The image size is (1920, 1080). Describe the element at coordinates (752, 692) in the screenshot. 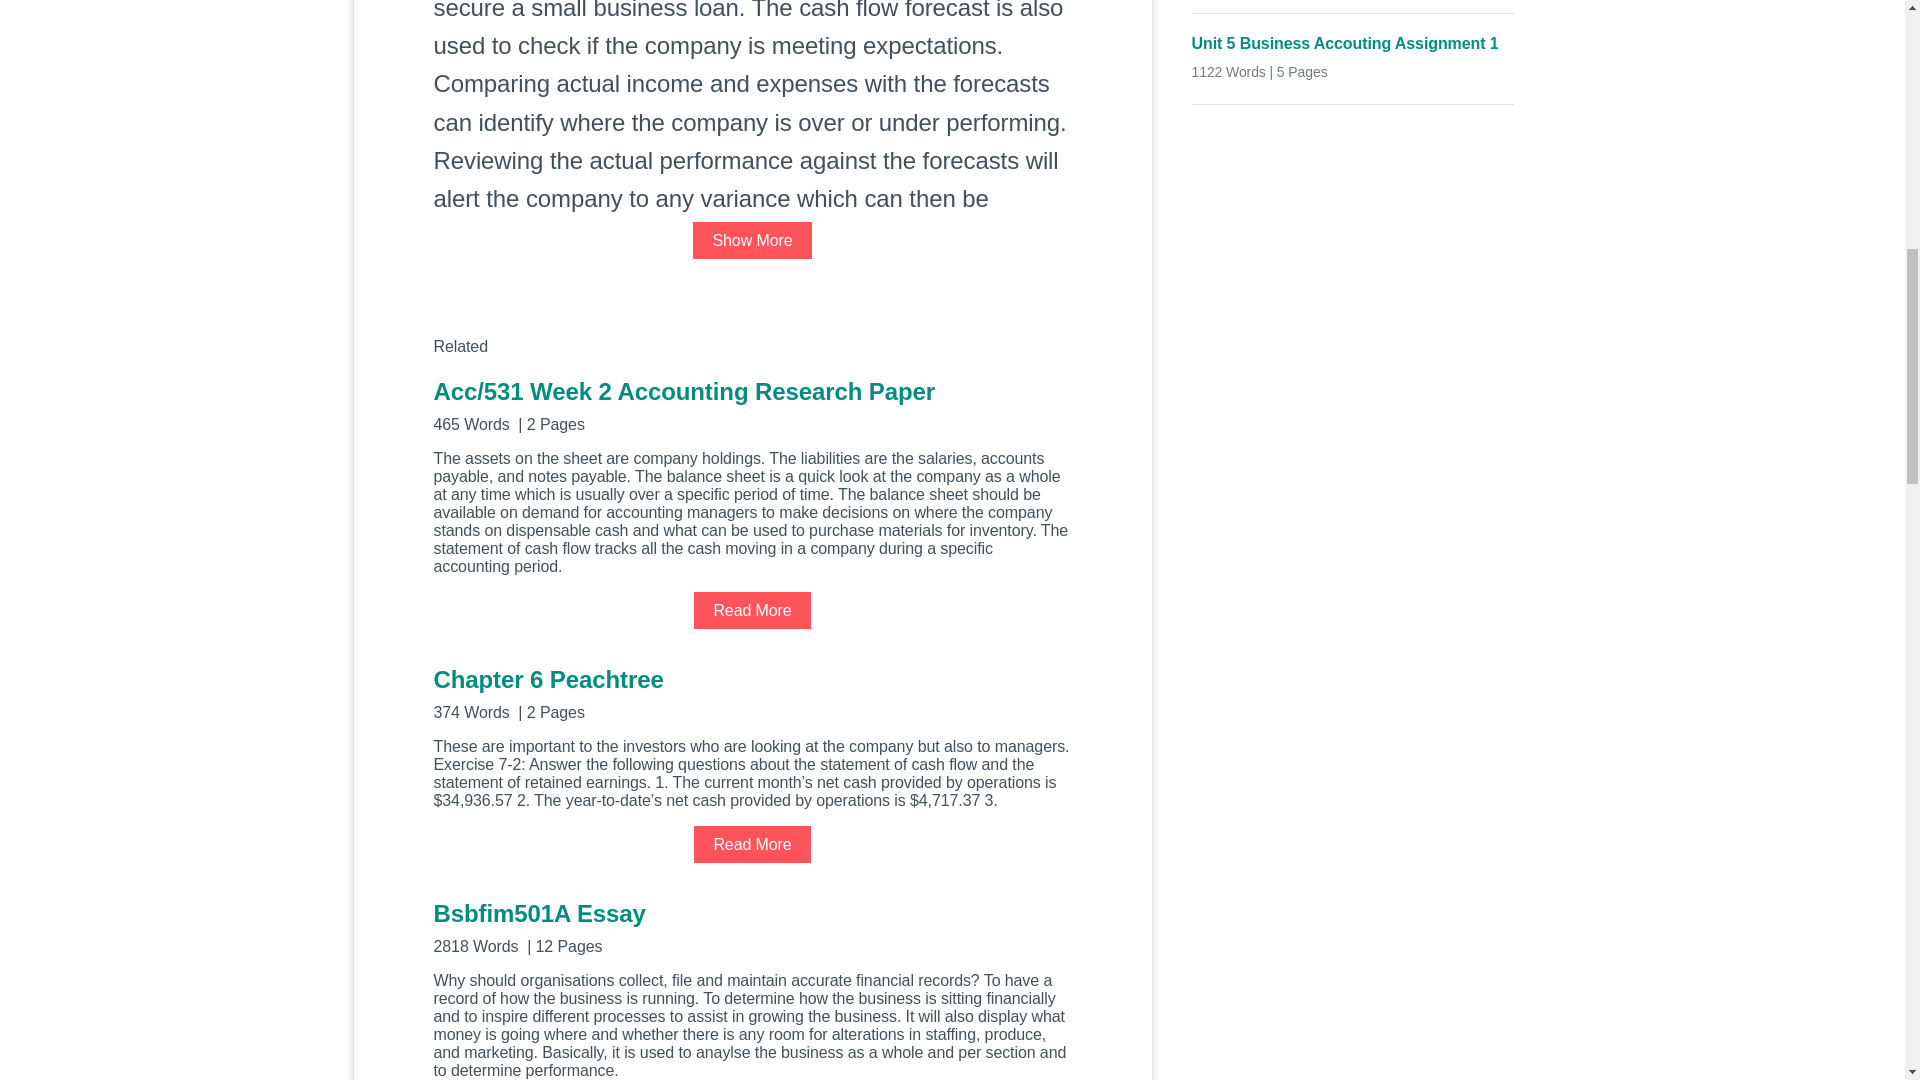

I see `Chapter 6 Peachtree` at that location.